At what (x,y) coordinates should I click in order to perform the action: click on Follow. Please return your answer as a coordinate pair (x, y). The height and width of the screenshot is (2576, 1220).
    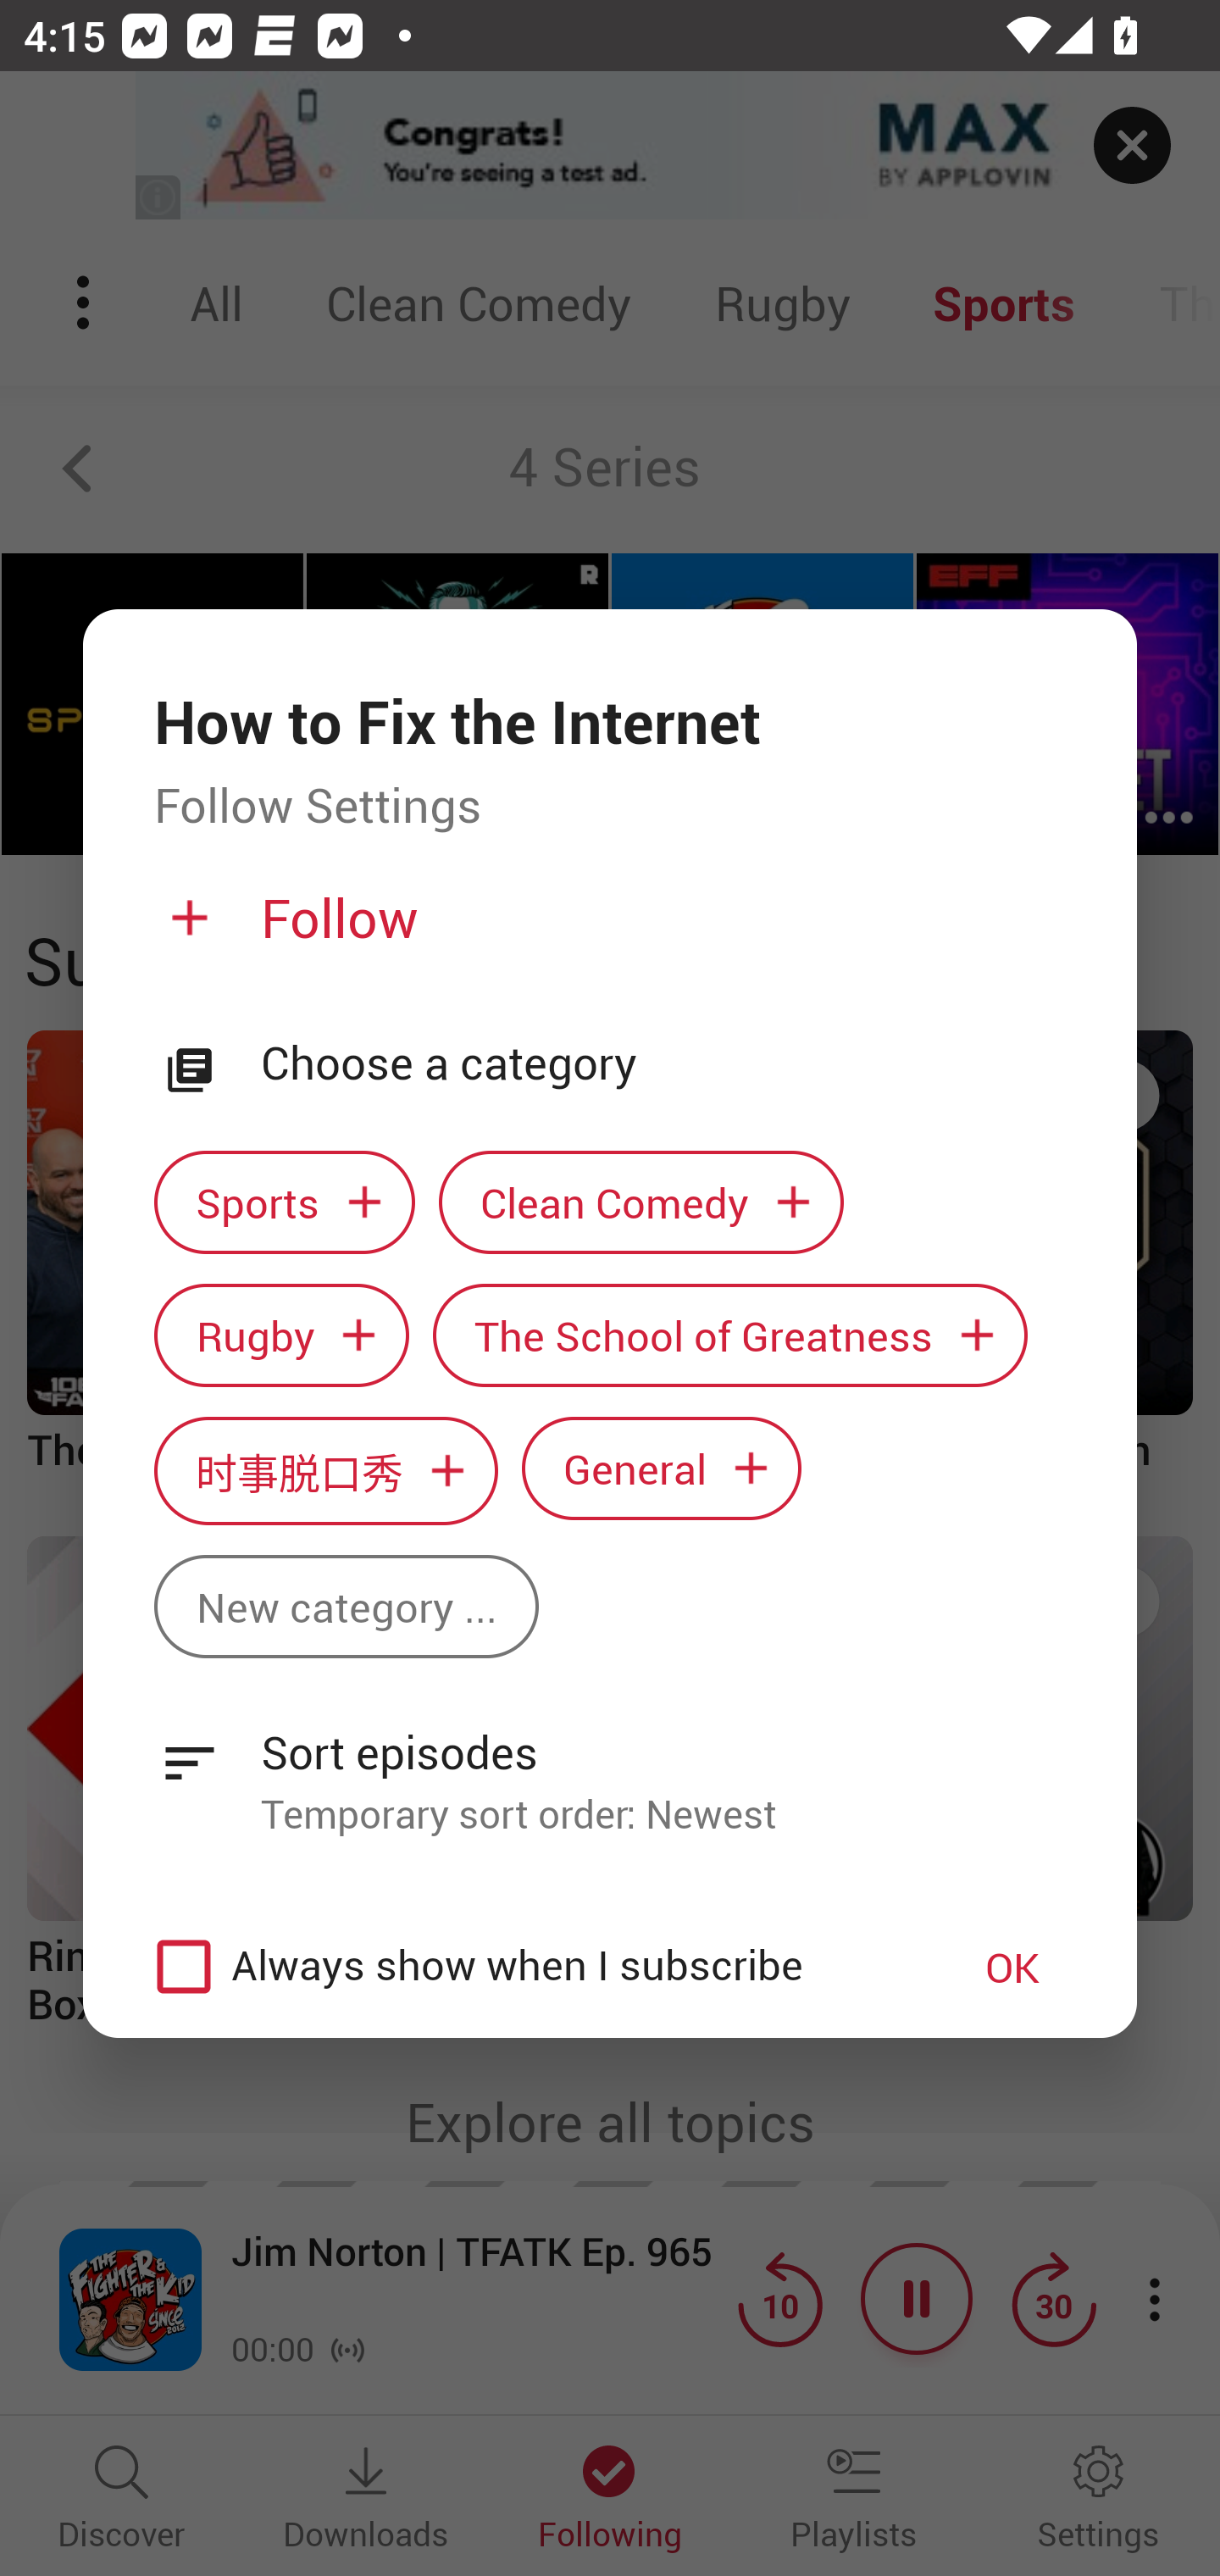
    Looking at the image, I should click on (607, 930).